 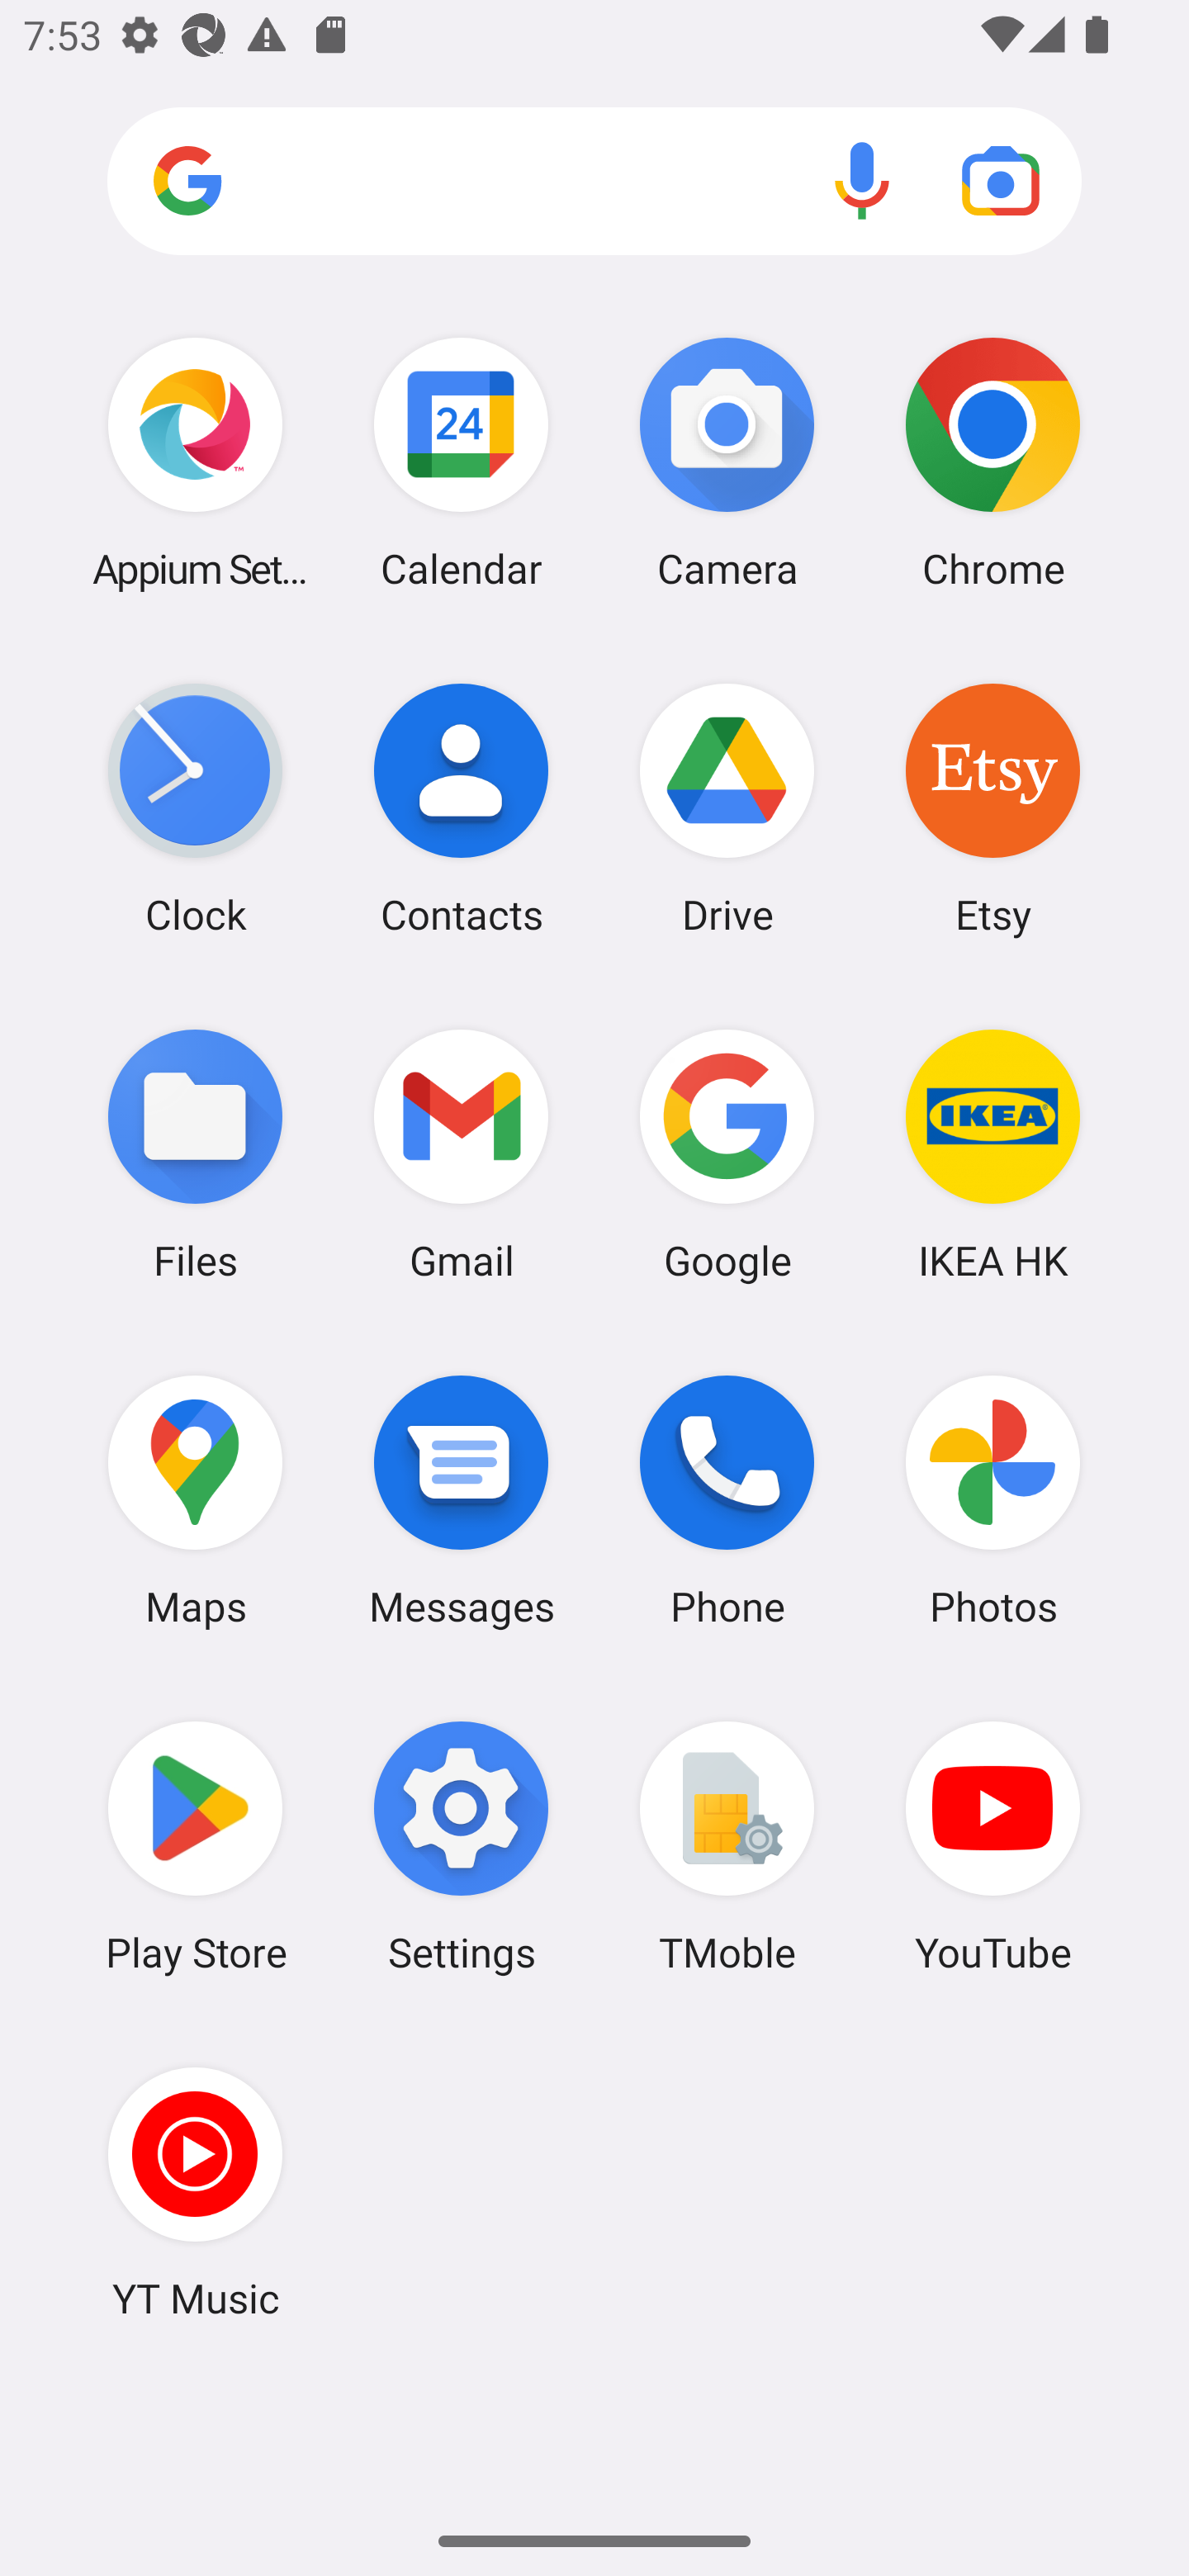 What do you see at coordinates (727, 462) in the screenshot?
I see `Camera` at bounding box center [727, 462].